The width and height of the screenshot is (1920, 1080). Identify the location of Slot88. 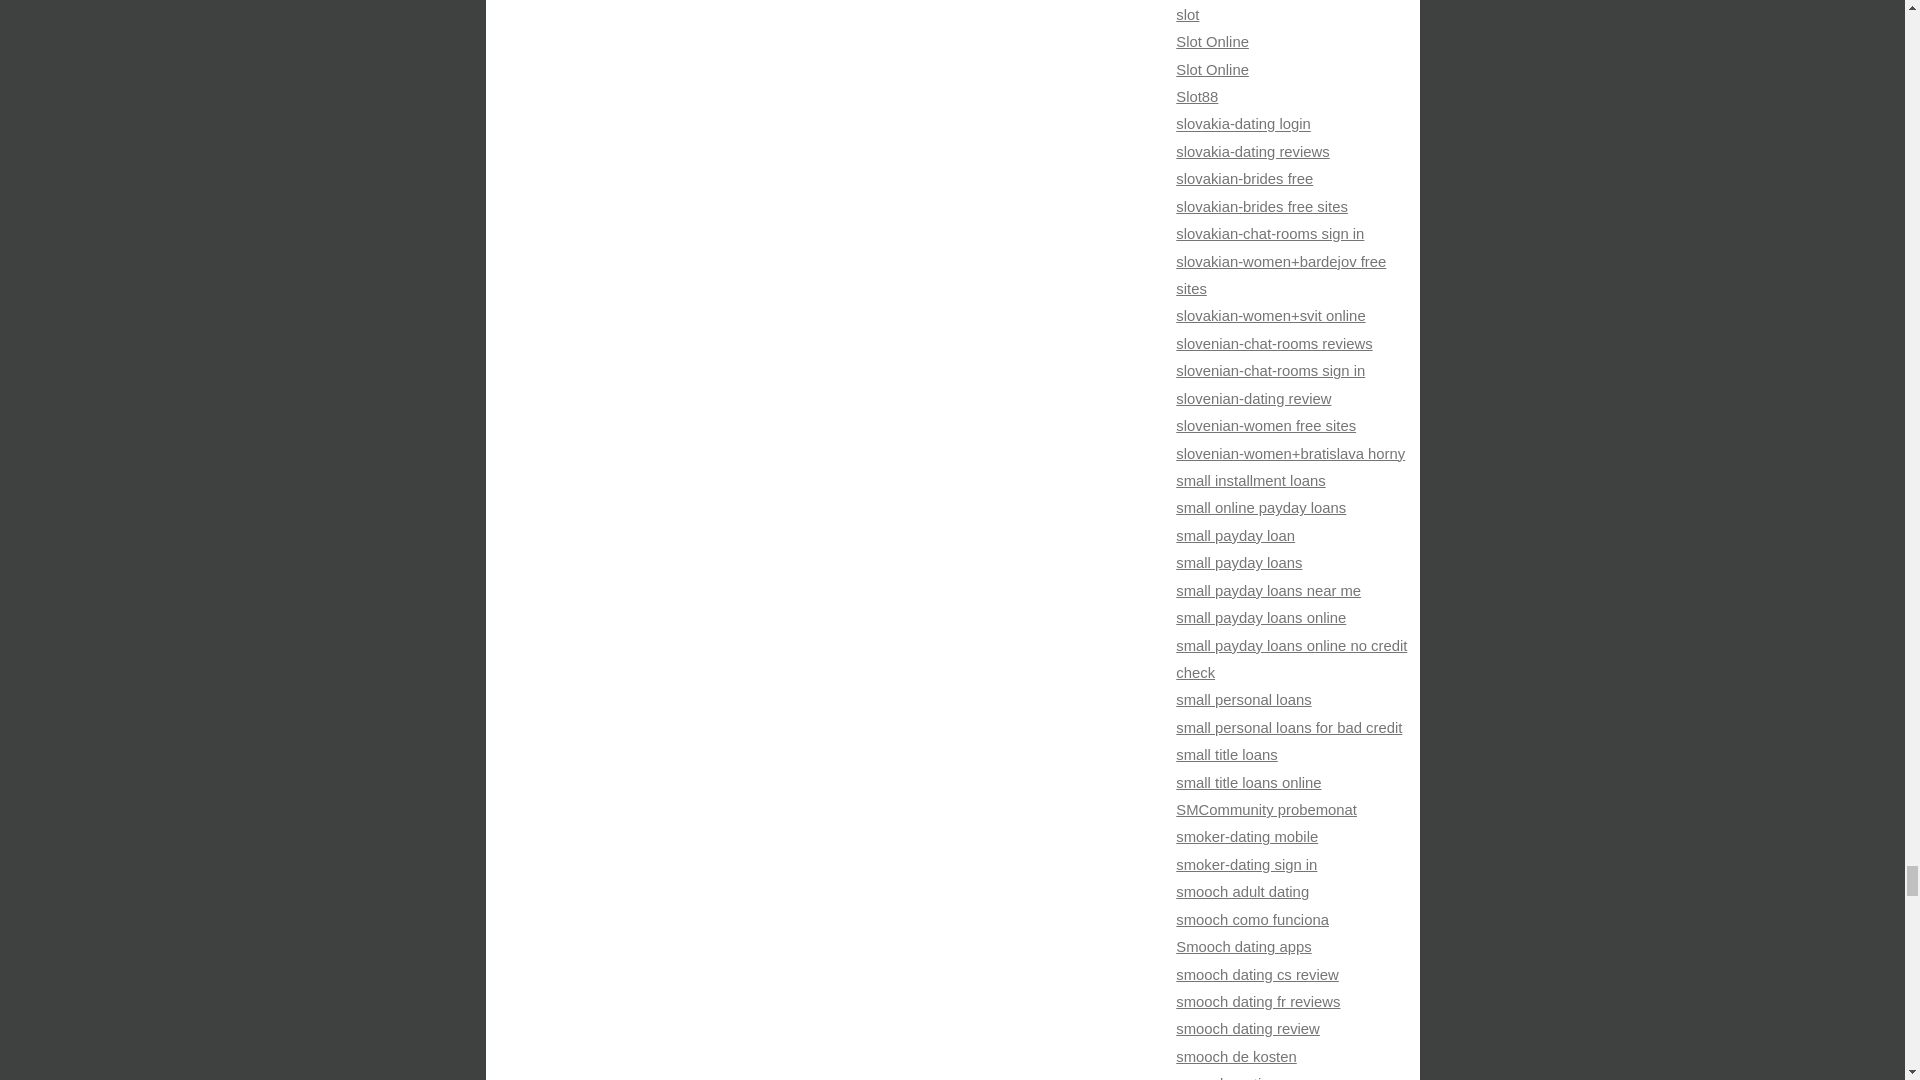
(1196, 96).